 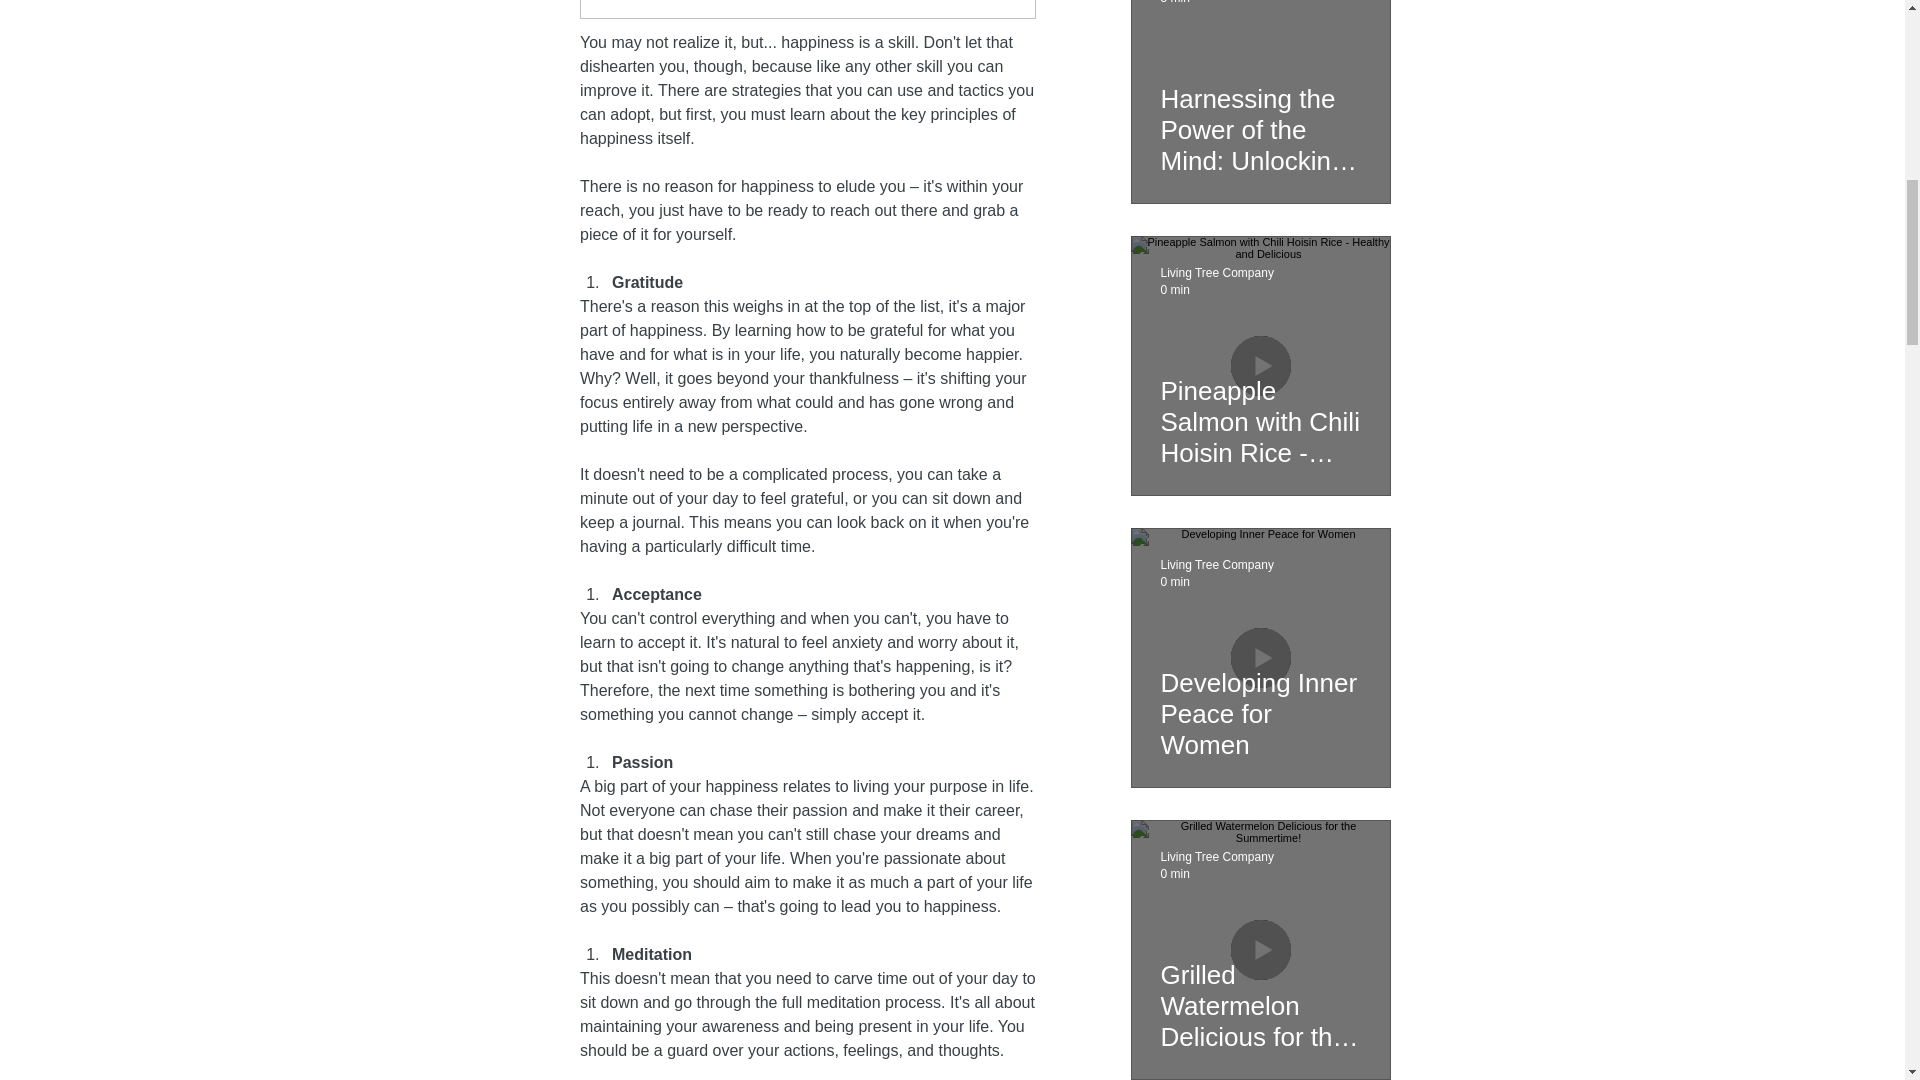 What do you see at coordinates (1174, 580) in the screenshot?
I see `0 min` at bounding box center [1174, 580].